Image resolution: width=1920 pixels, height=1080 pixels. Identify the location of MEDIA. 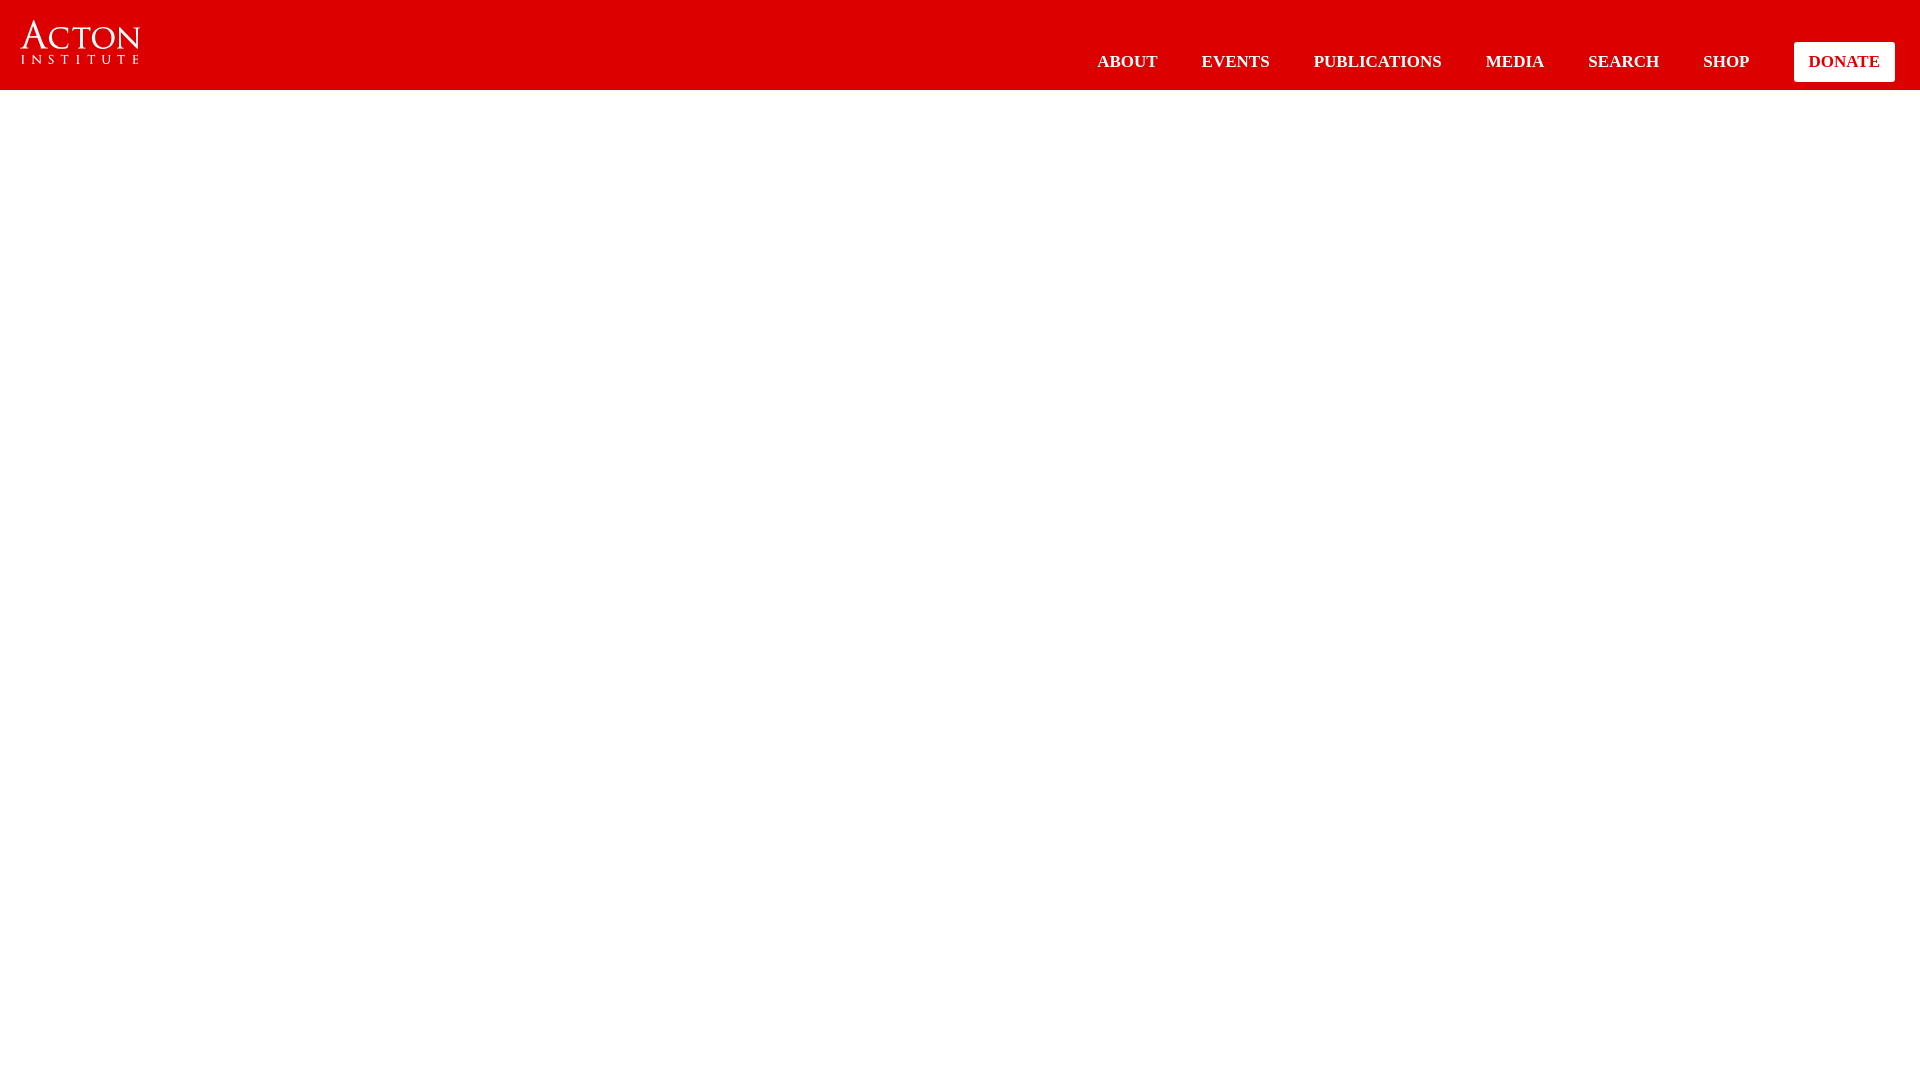
(1516, 61).